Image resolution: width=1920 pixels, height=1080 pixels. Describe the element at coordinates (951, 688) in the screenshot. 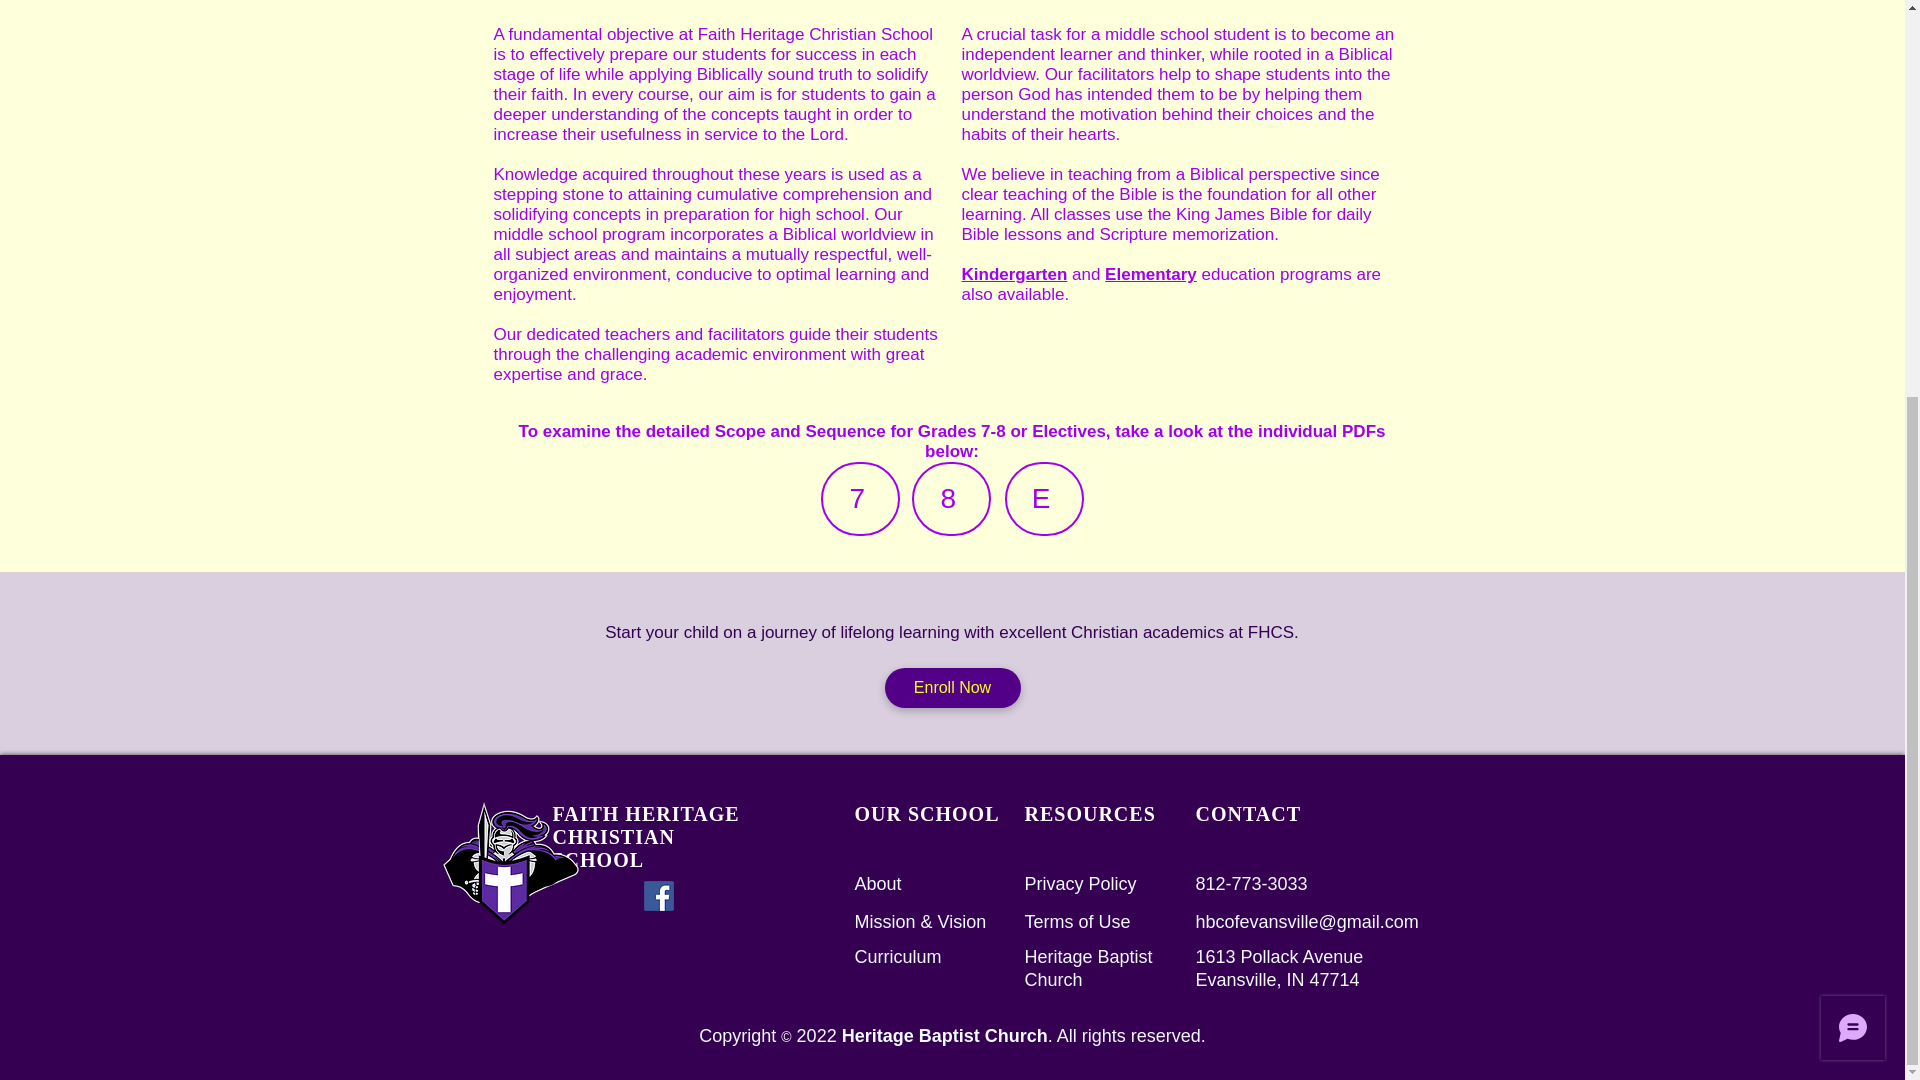

I see `Enroll Now` at that location.